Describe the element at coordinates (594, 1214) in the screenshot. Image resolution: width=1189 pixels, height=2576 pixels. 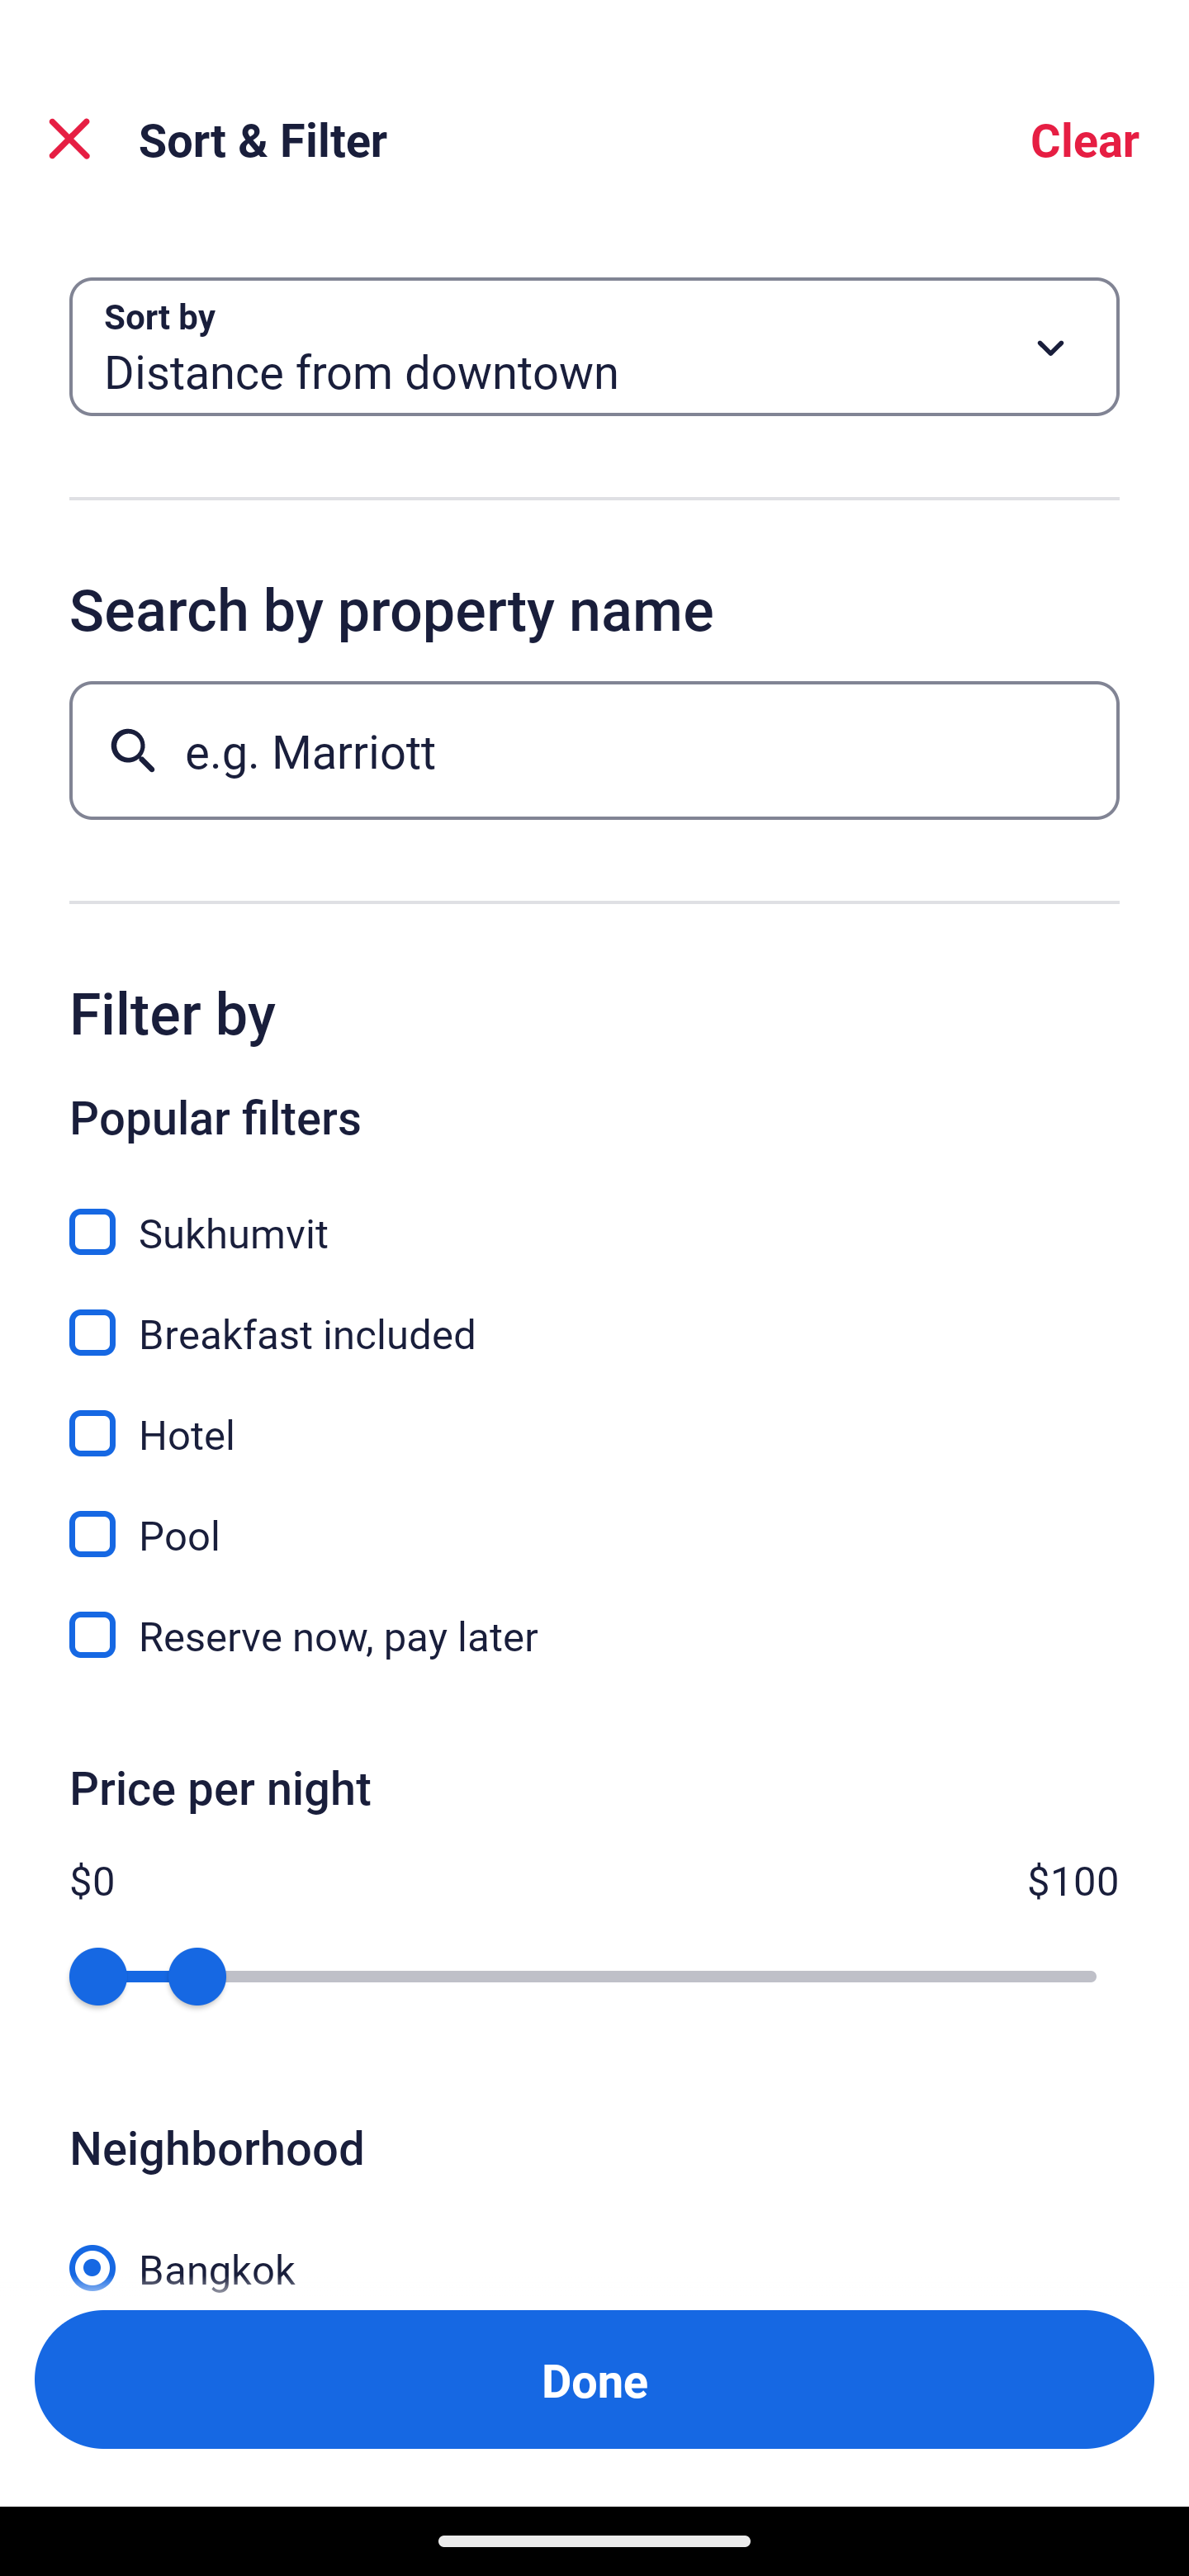
I see `Sukhumvit, Sukhumvit` at that location.